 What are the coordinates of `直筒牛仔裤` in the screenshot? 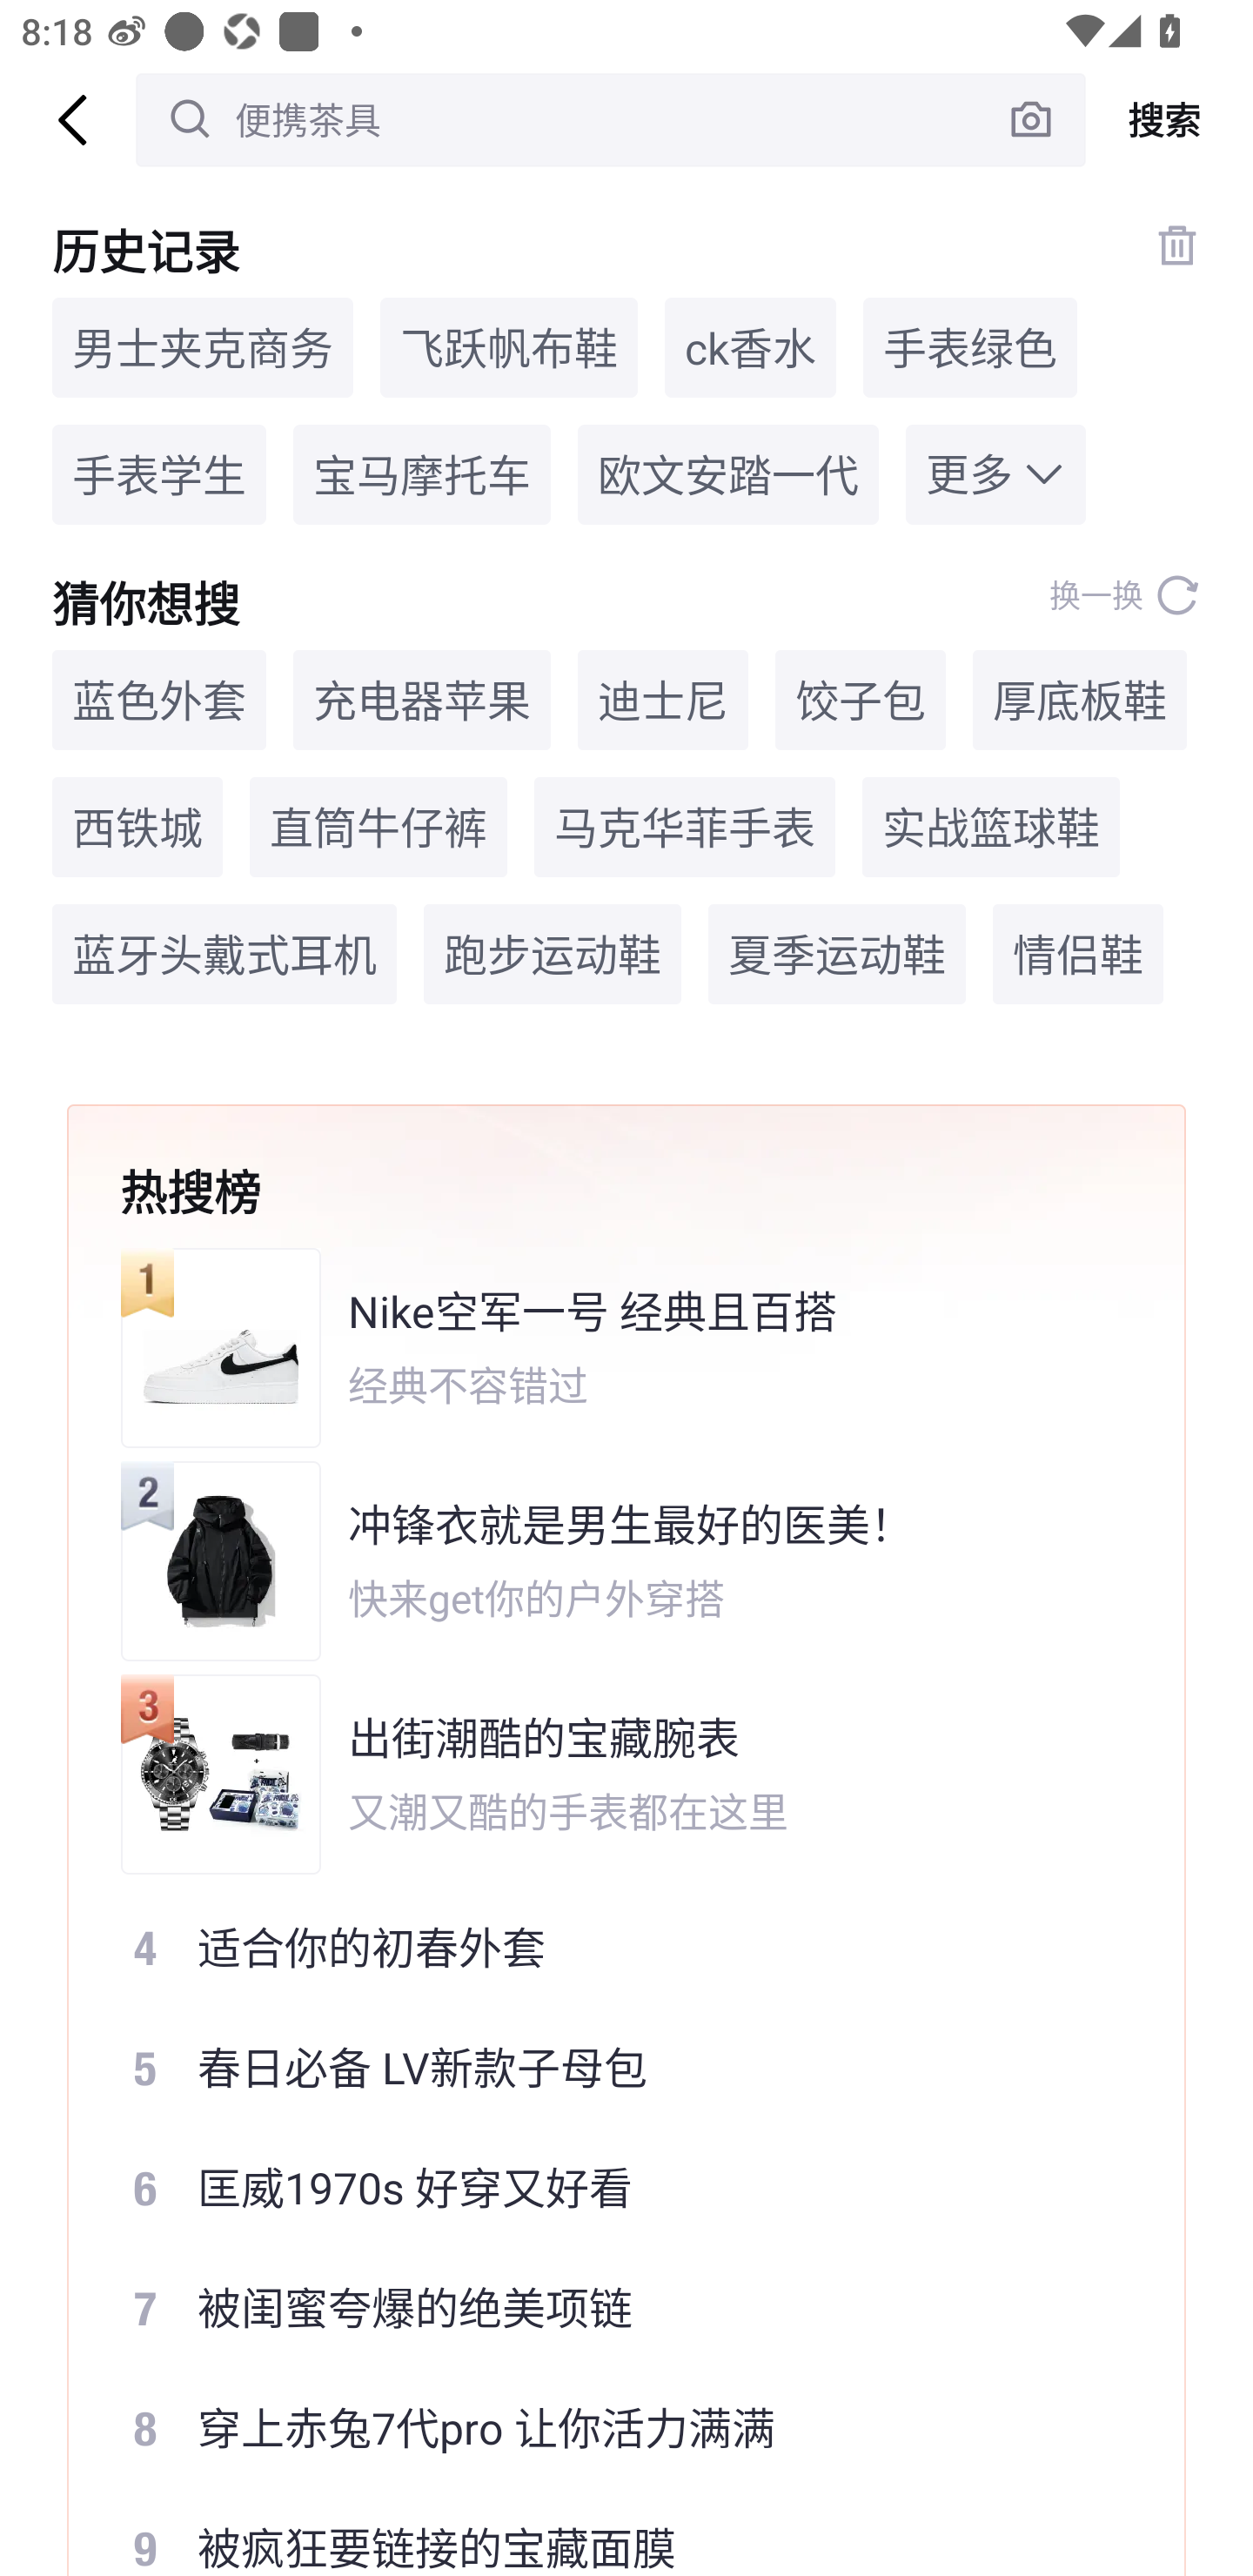 It's located at (378, 828).